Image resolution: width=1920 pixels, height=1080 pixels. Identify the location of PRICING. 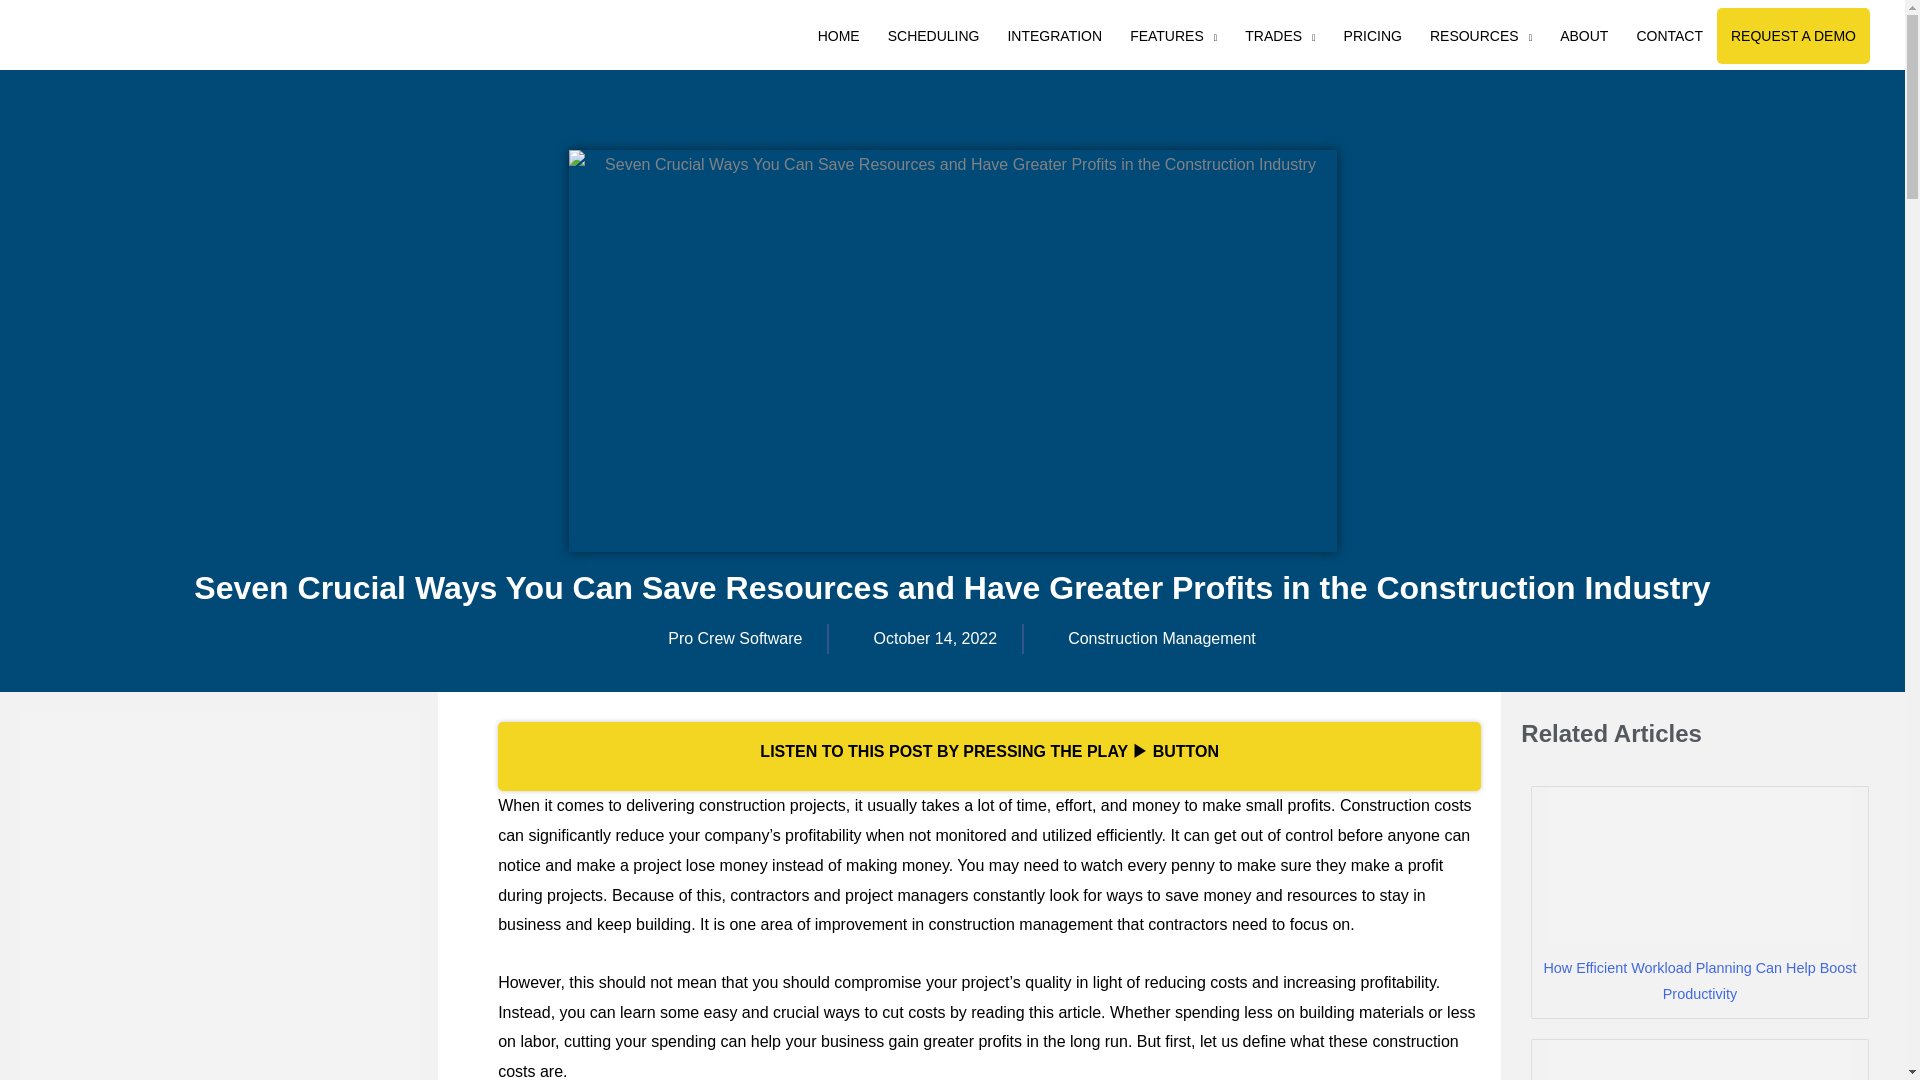
(1373, 35).